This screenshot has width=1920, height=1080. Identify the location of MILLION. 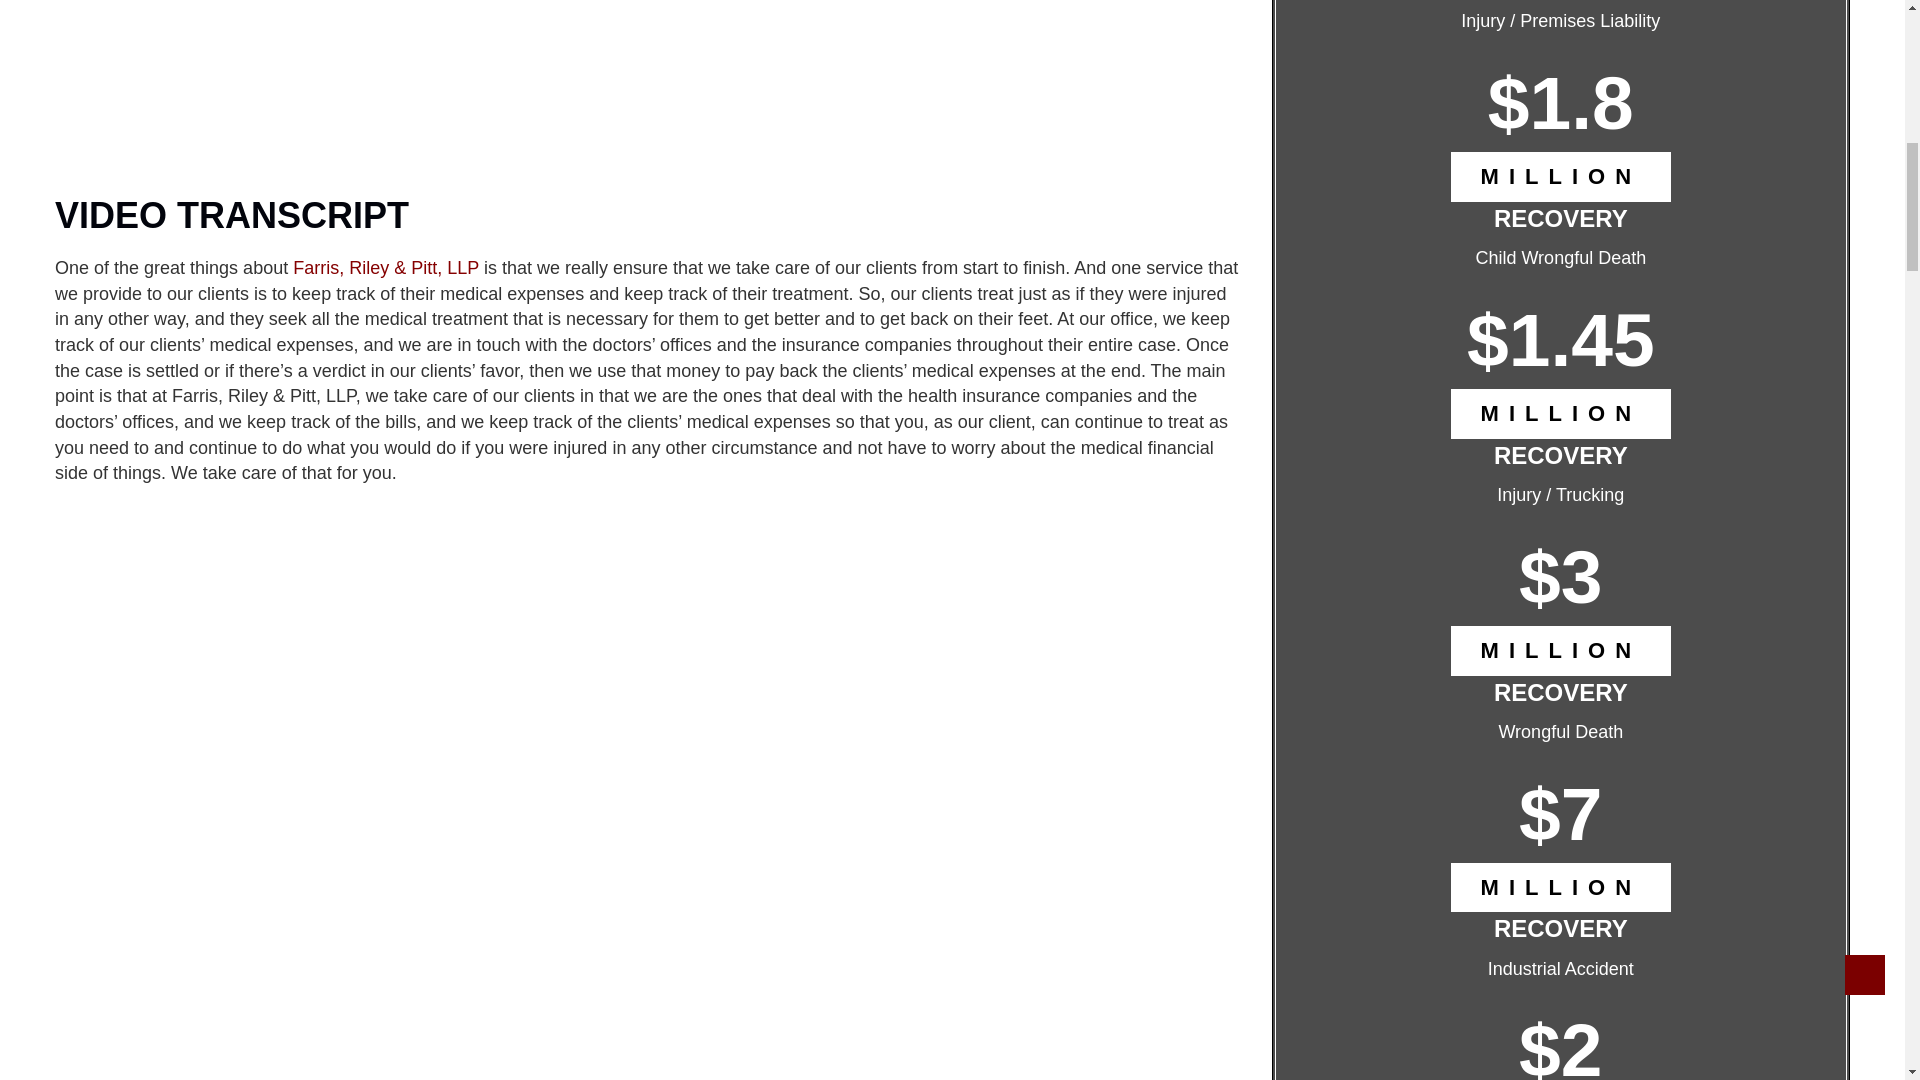
(1560, 176).